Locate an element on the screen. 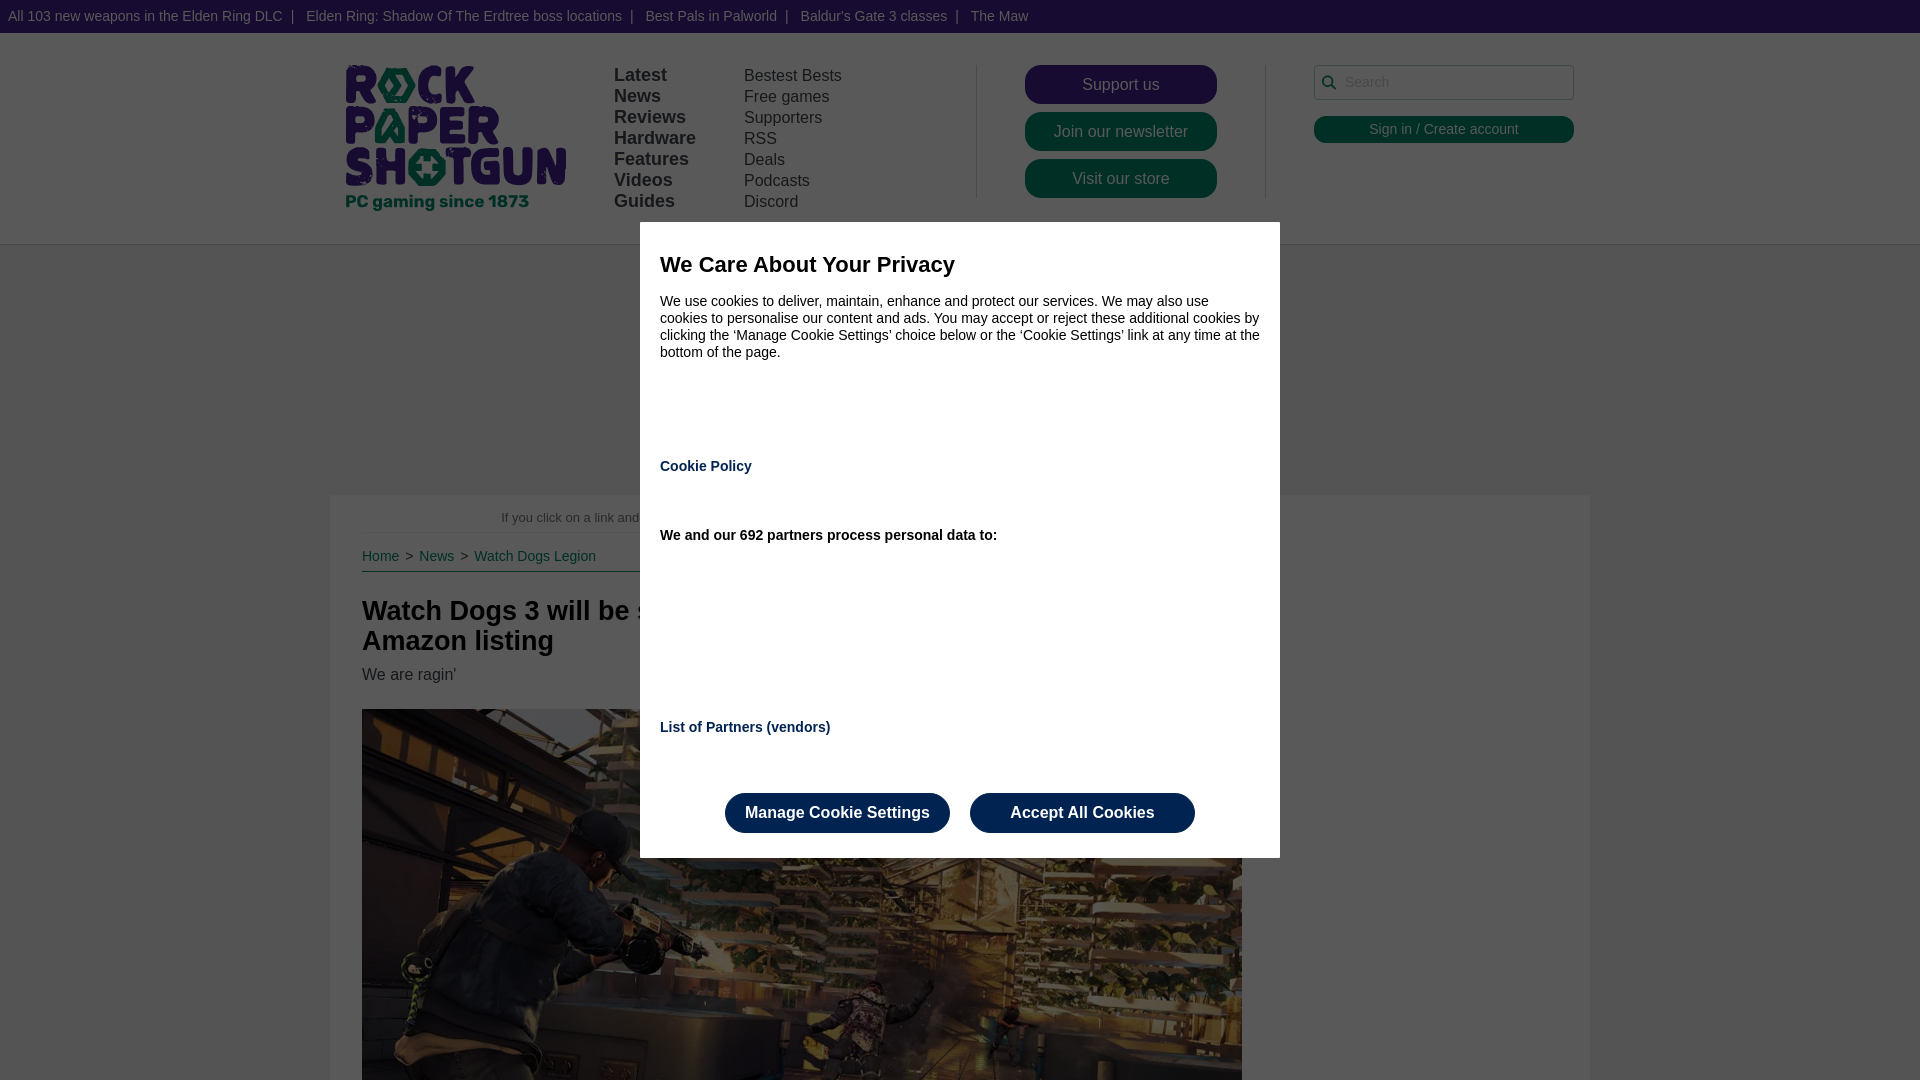 The height and width of the screenshot is (1080, 1920). Supporters is located at coordinates (782, 118).